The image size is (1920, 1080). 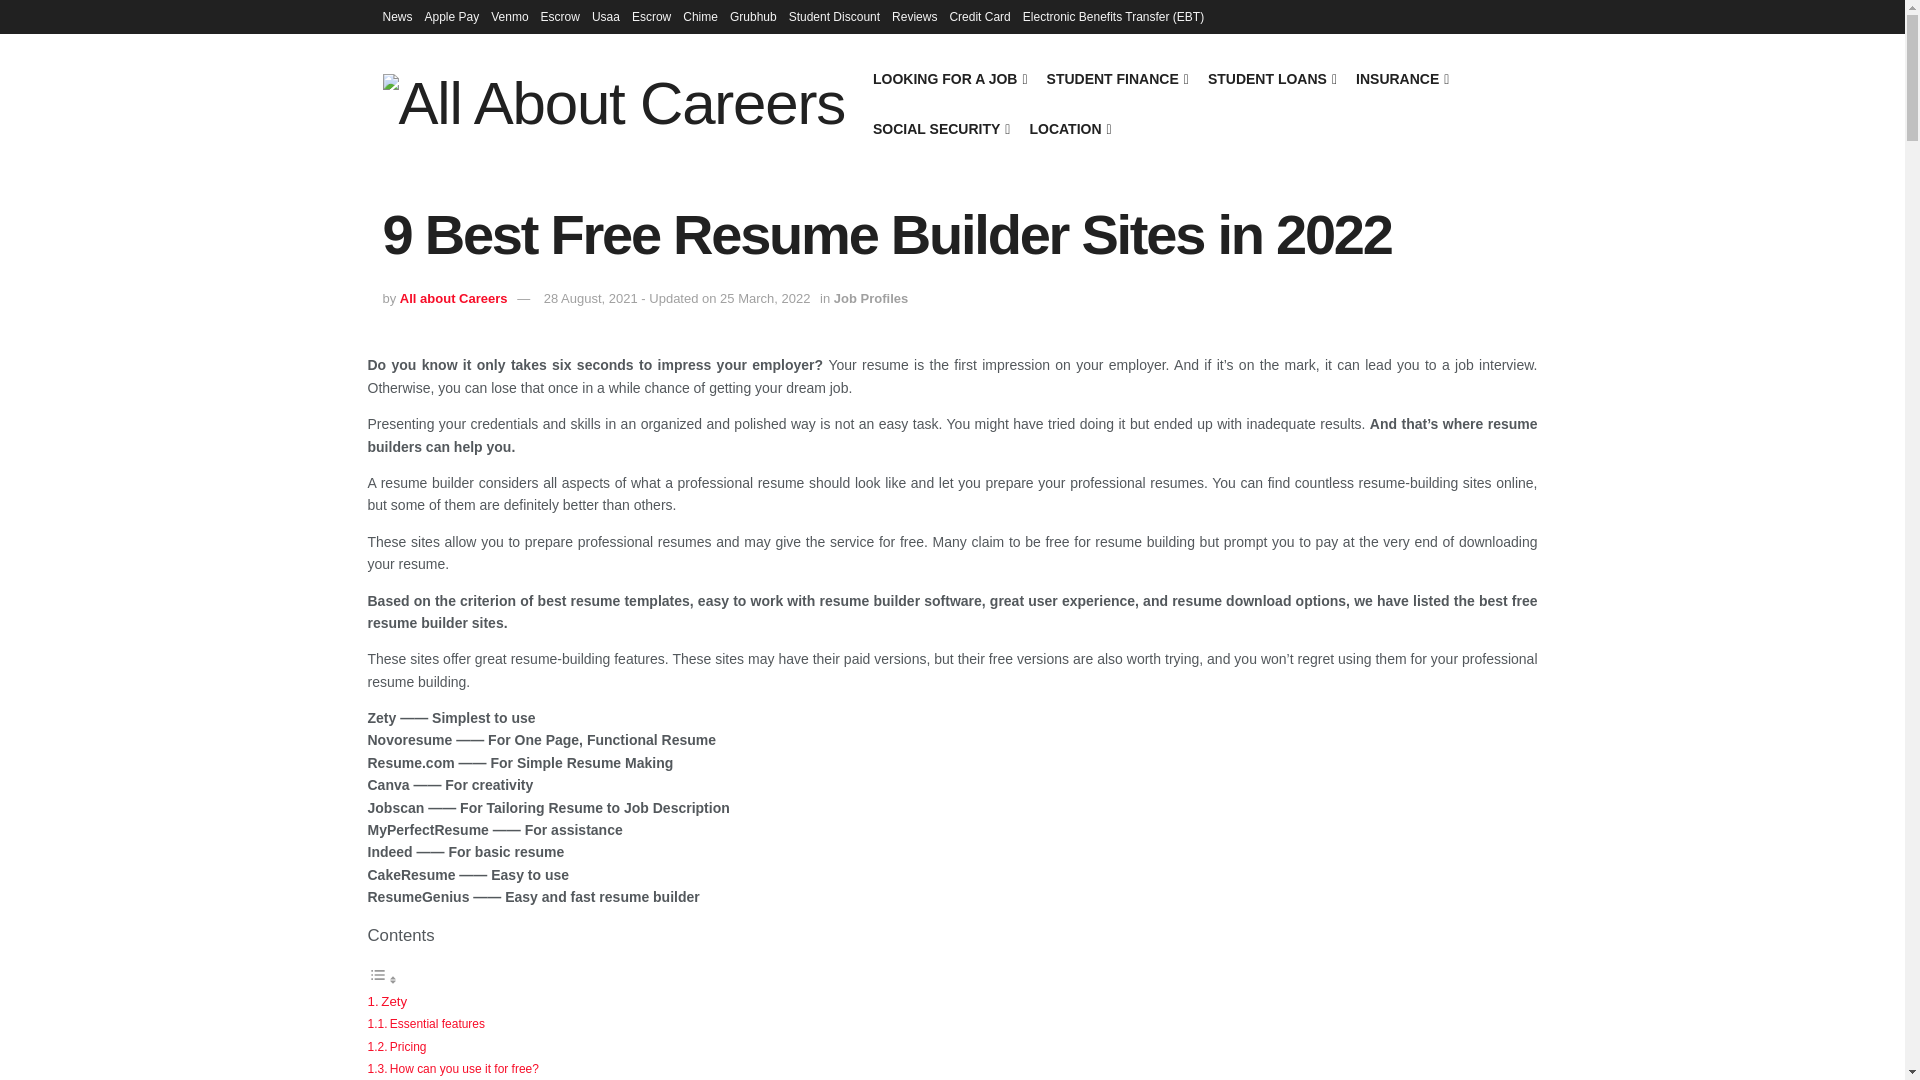 I want to click on Student Discount, so click(x=834, y=16).